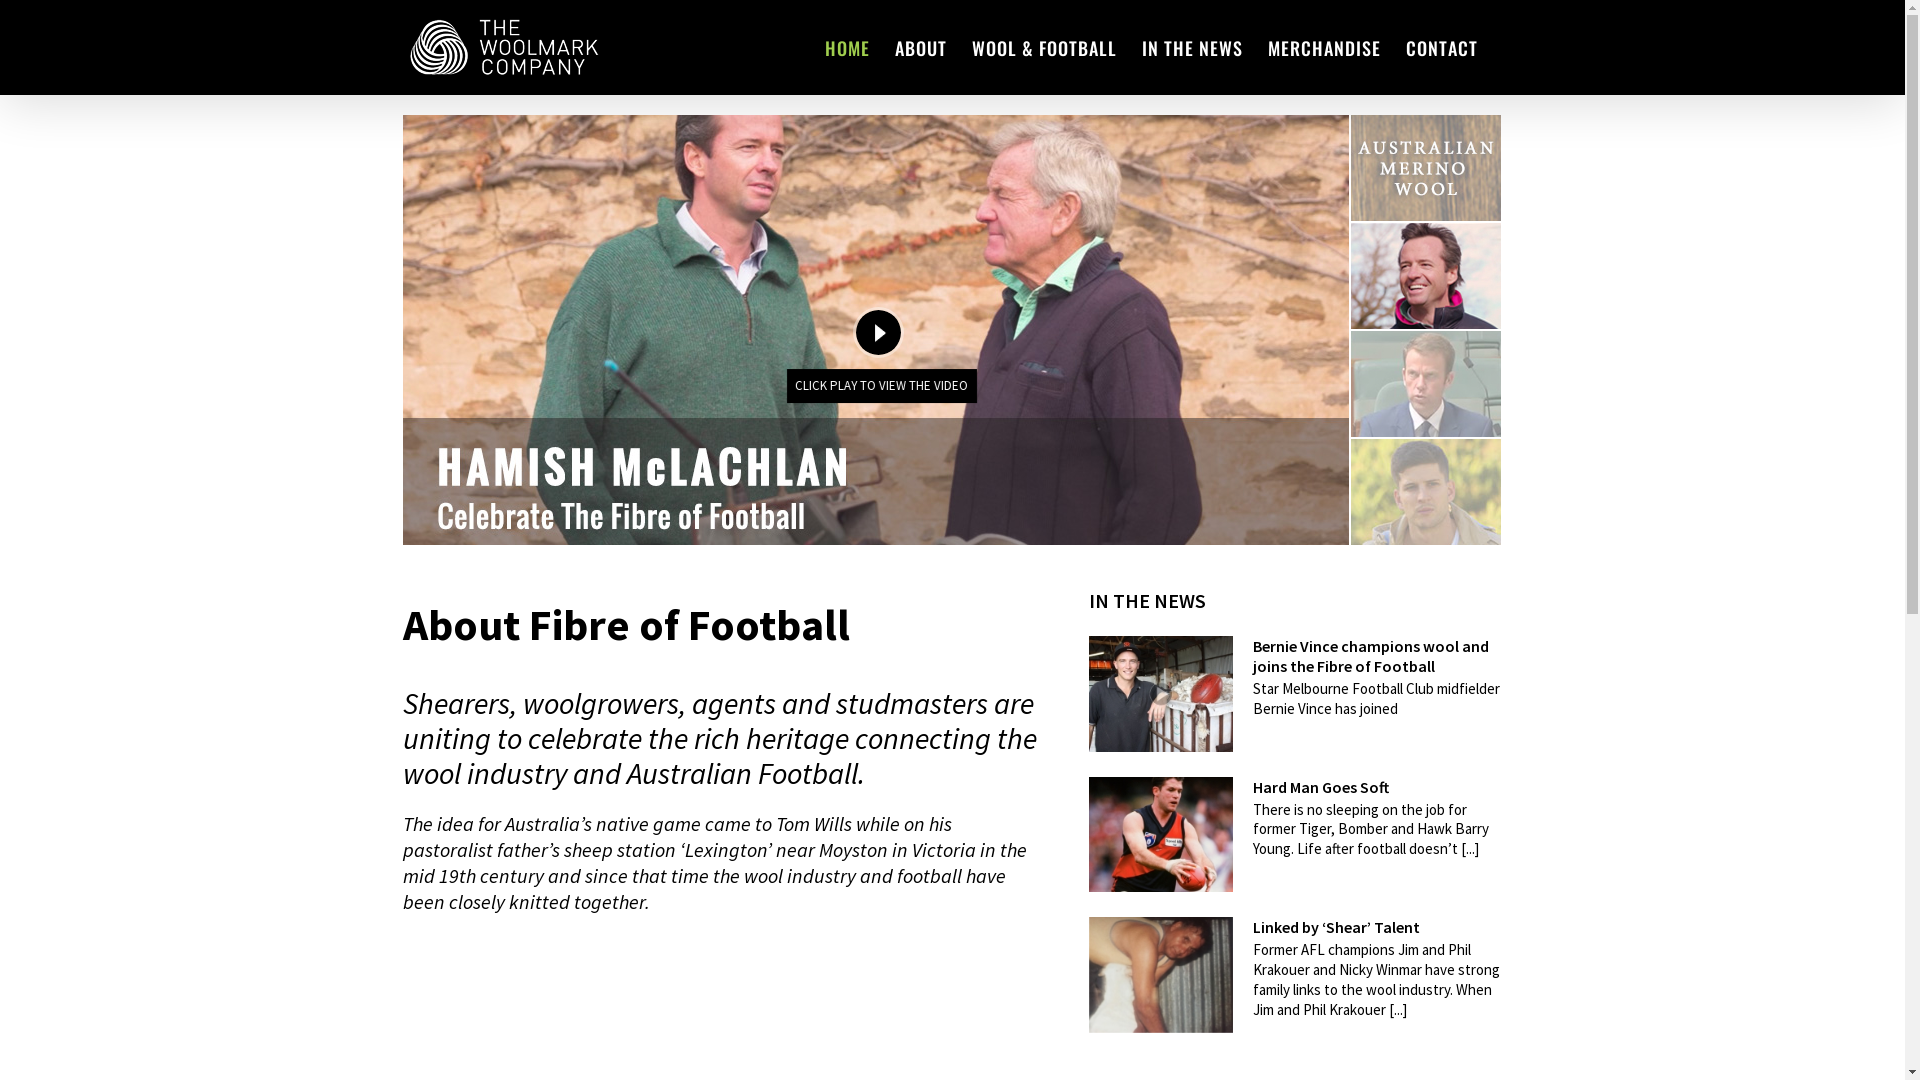 The height and width of the screenshot is (1080, 1920). I want to click on [...], so click(1470, 848).